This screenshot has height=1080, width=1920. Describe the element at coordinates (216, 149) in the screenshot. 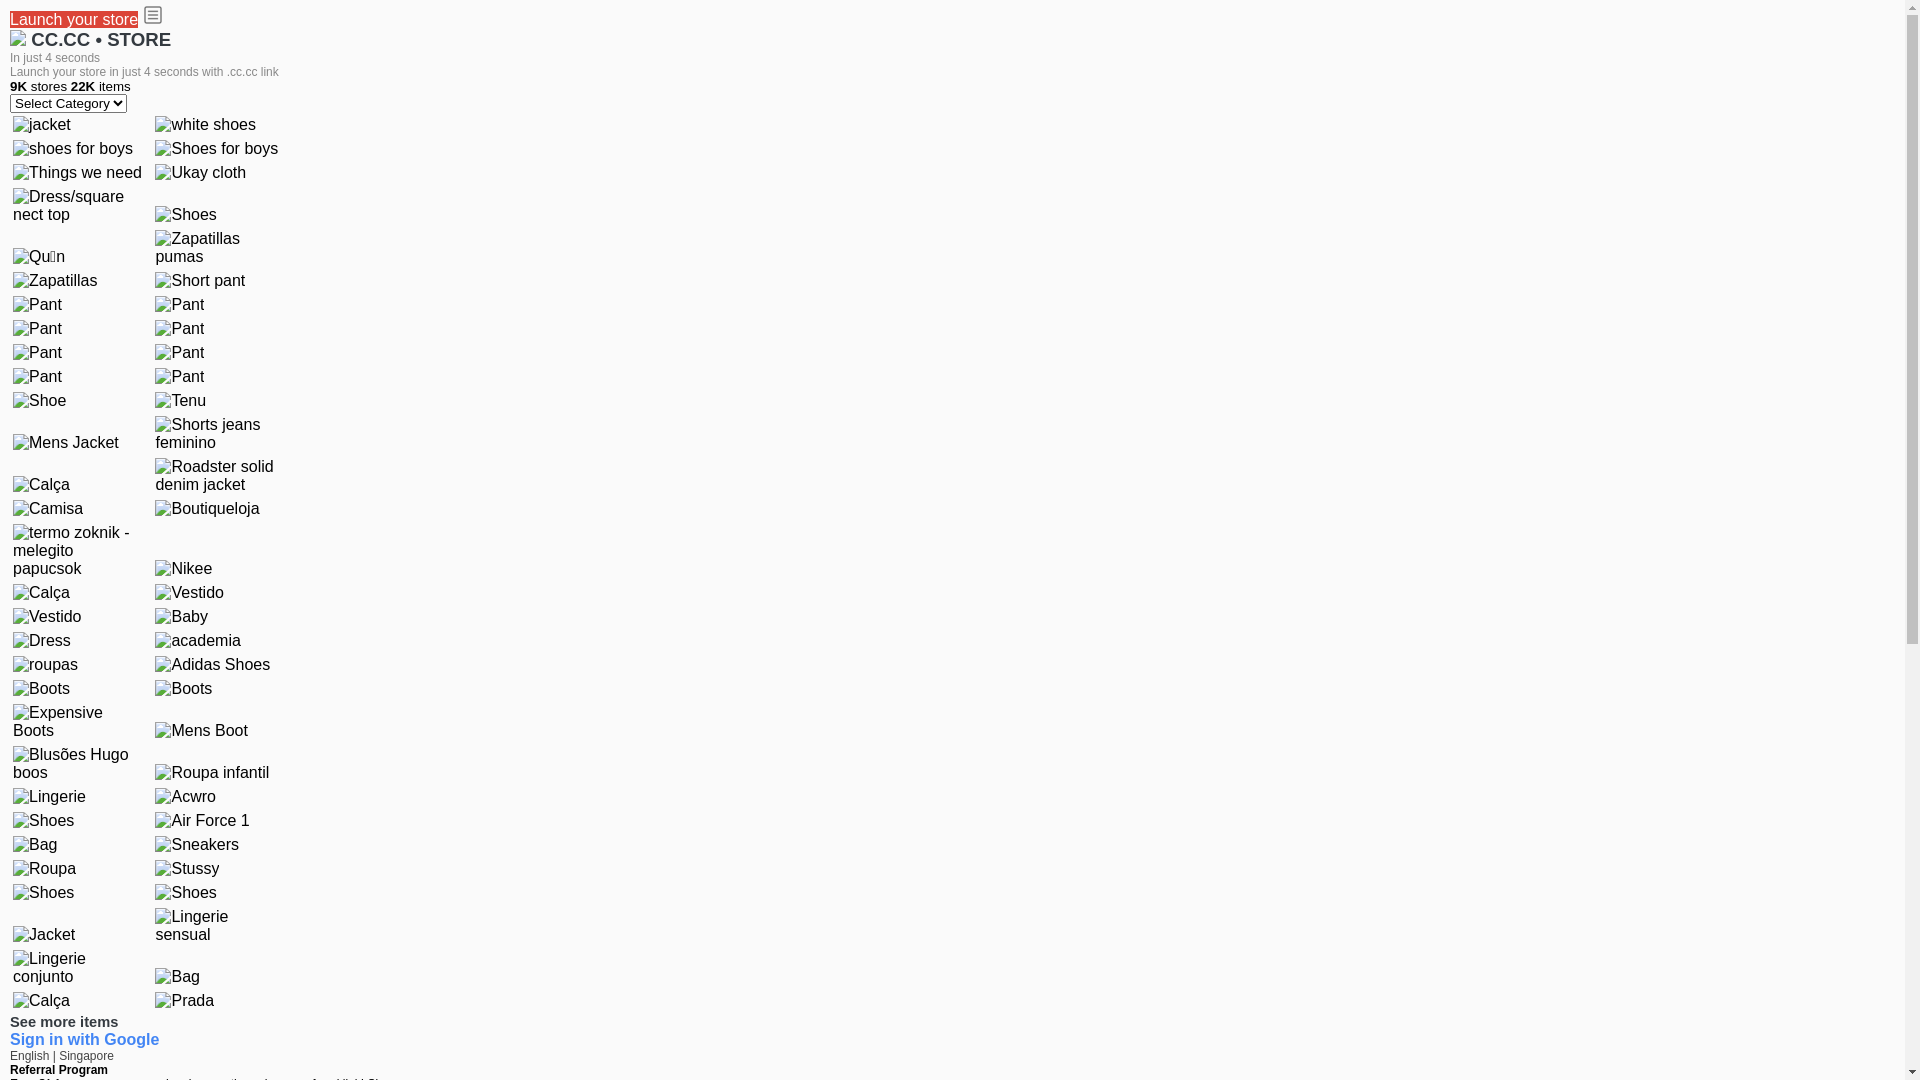

I see `Shoes for boys` at that location.